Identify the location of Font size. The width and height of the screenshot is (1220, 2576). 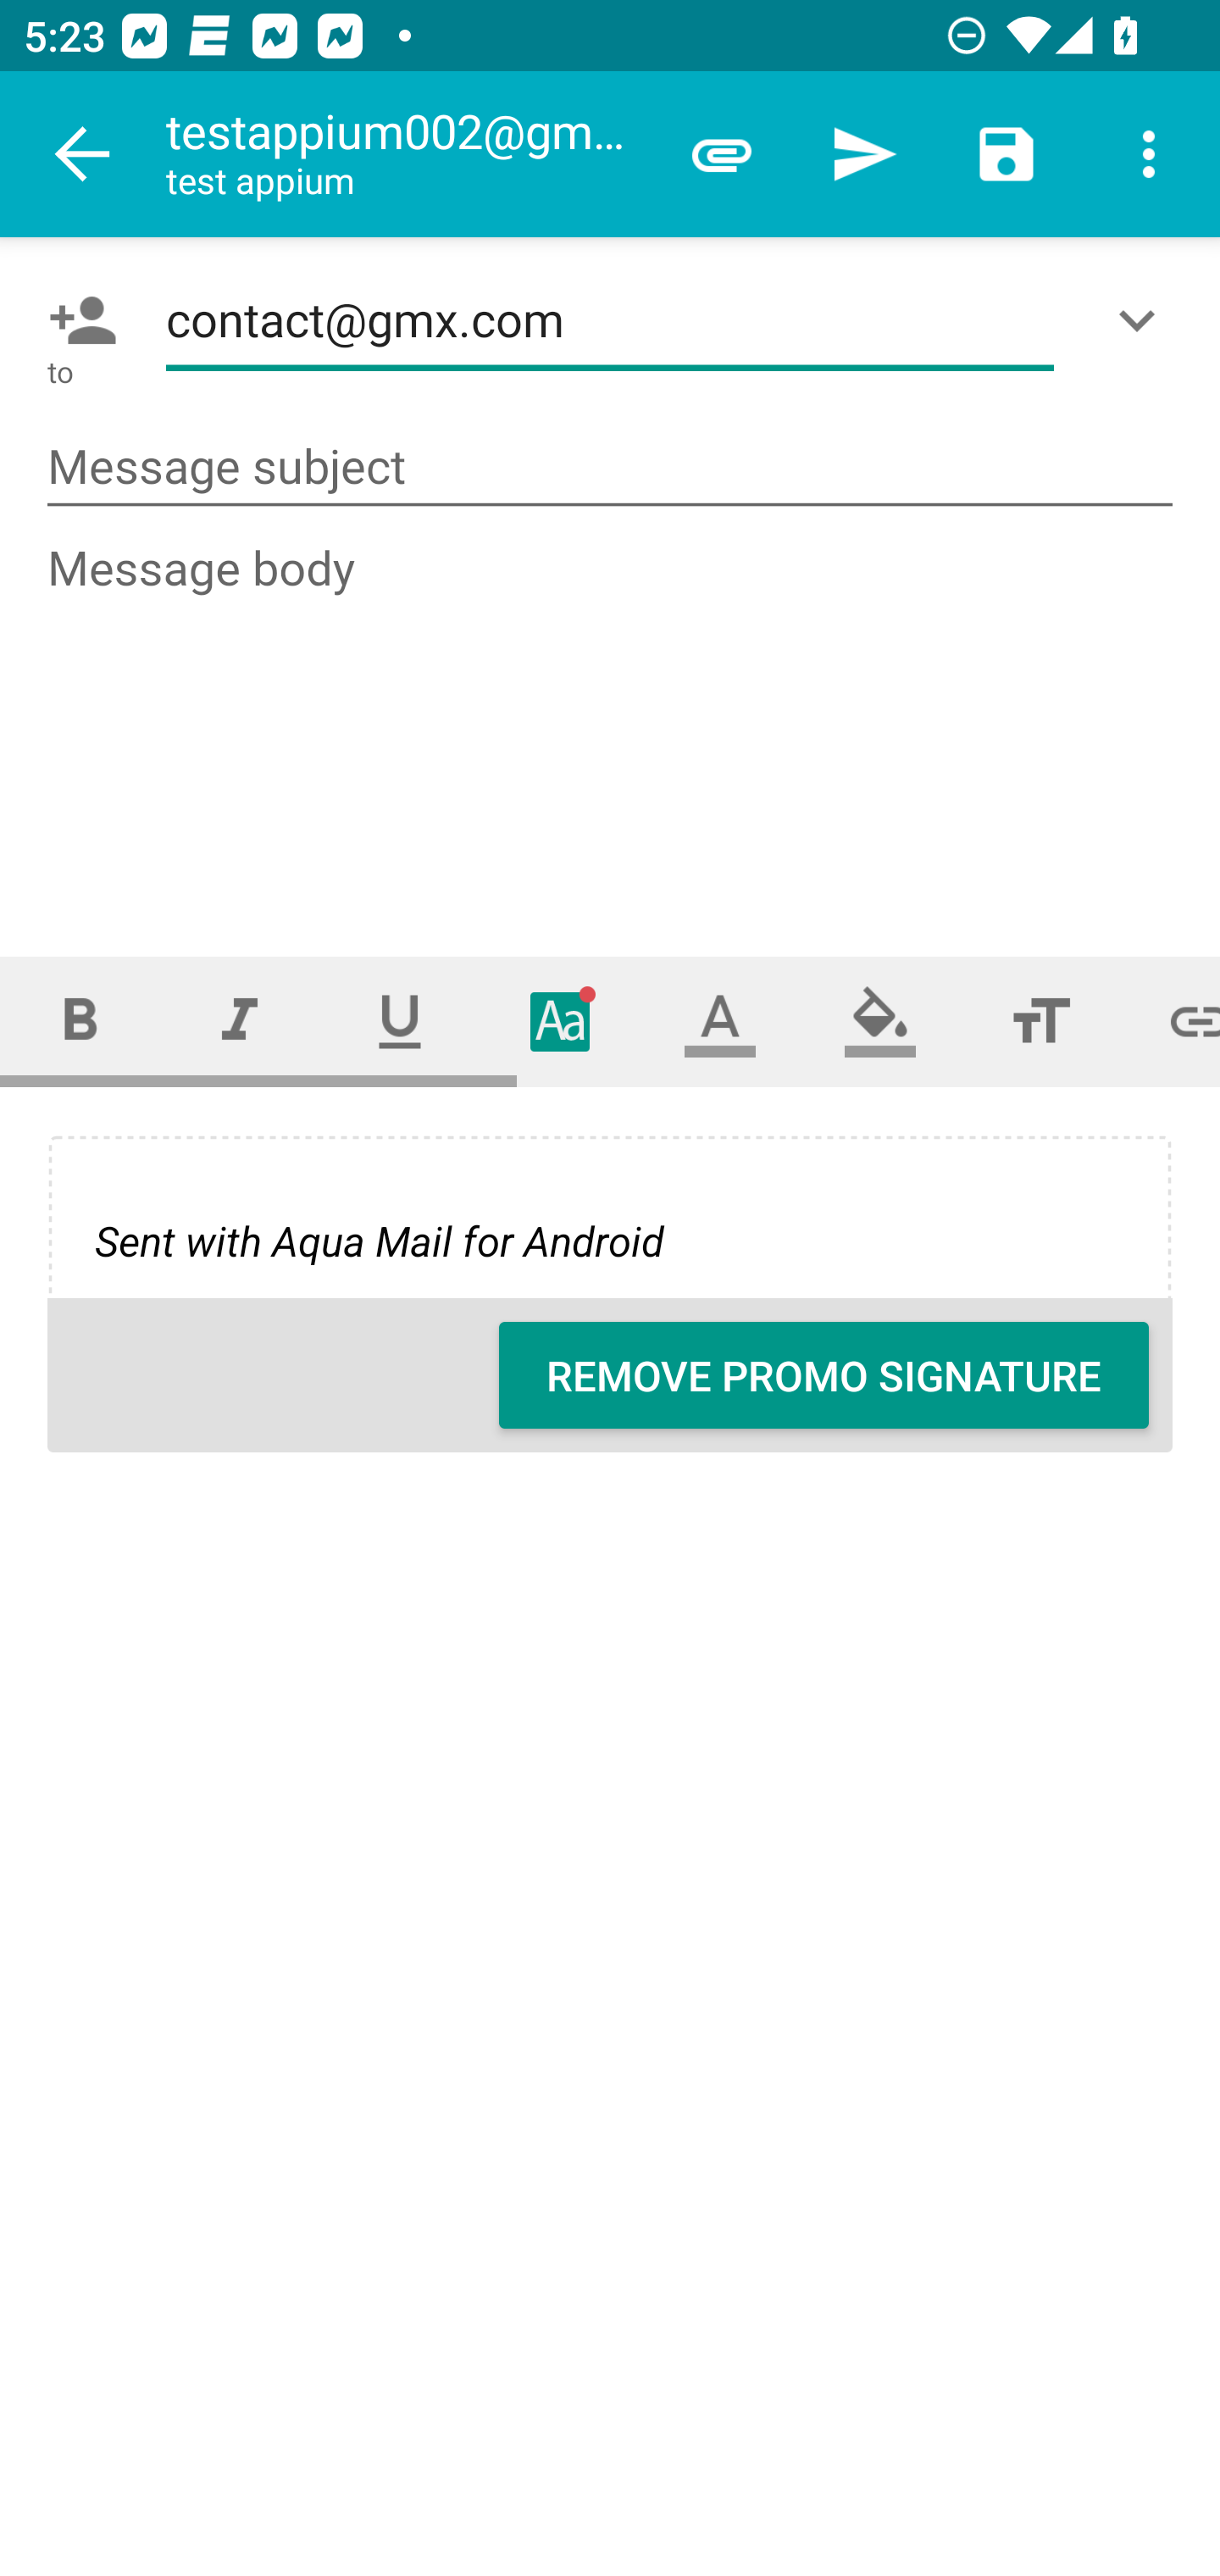
(1040, 1020).